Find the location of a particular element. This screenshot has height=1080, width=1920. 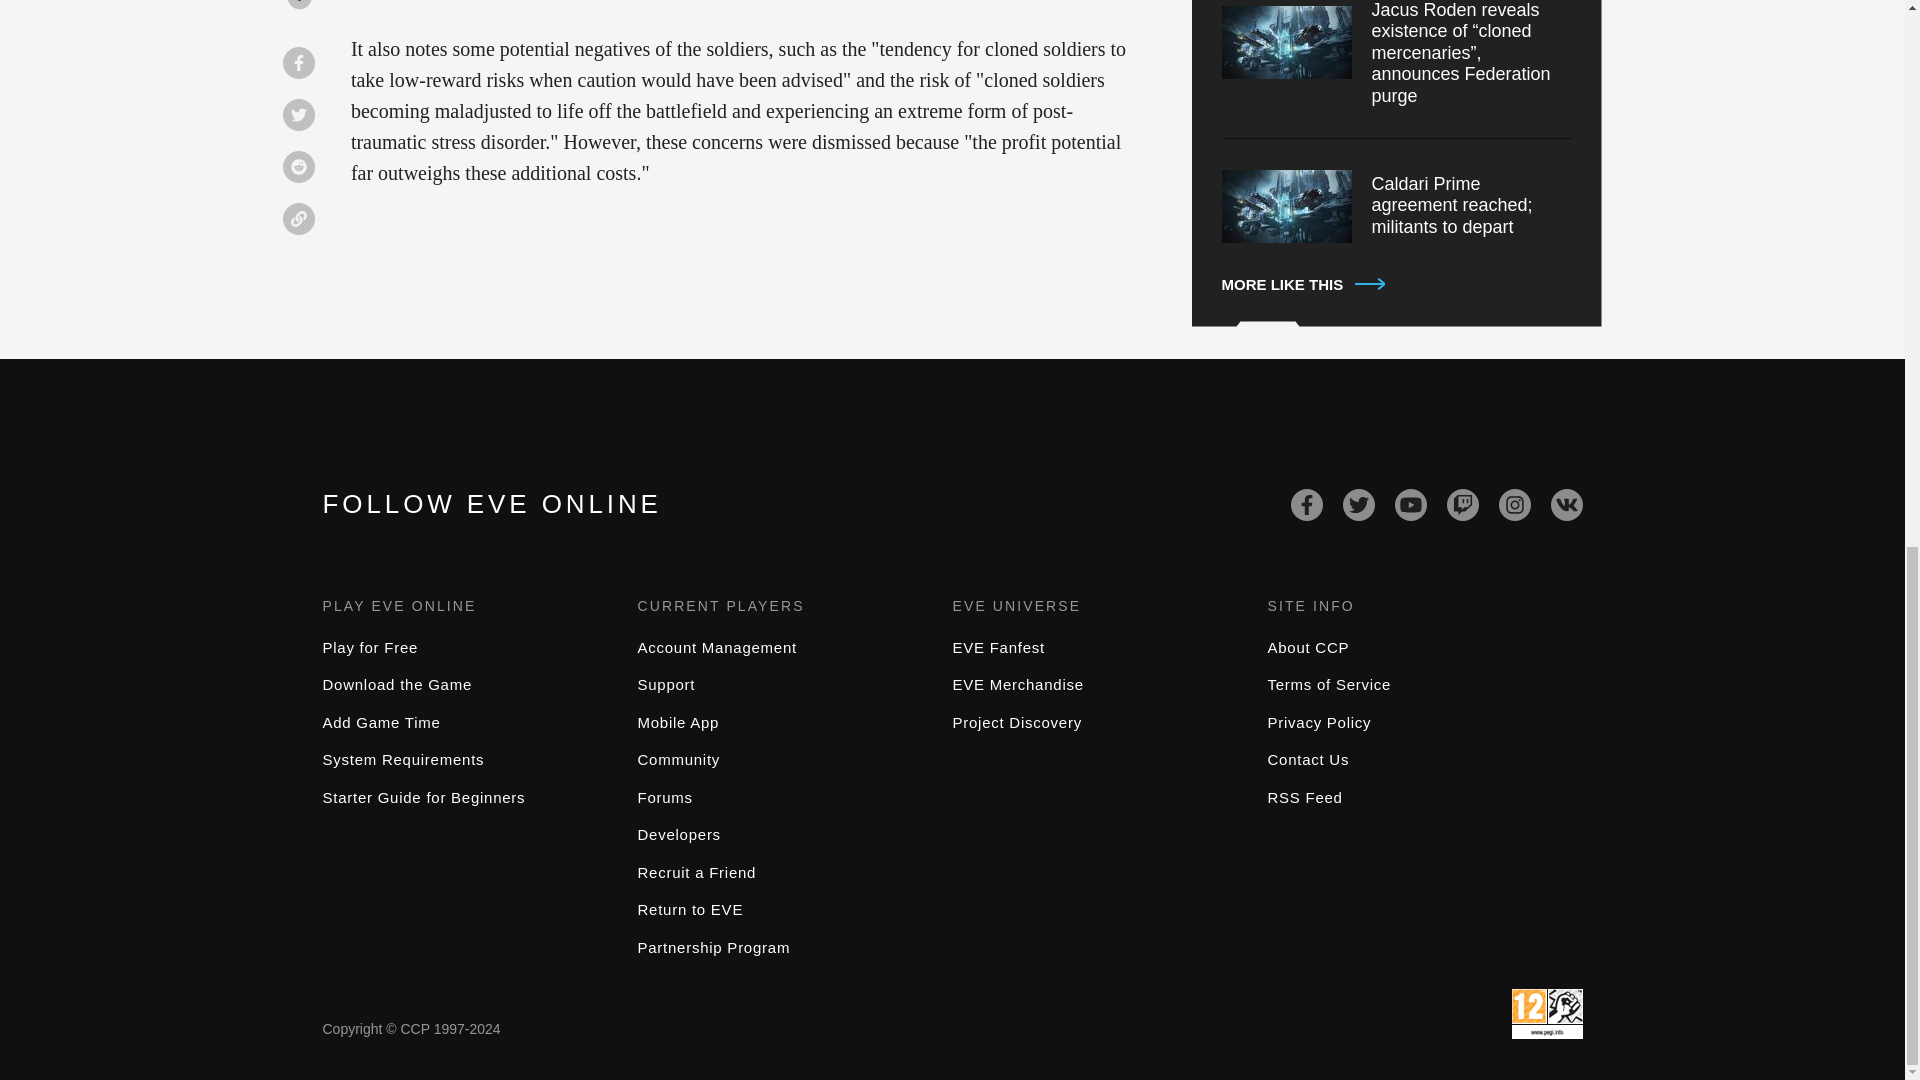

EVE Merchandise is located at coordinates (1017, 684).